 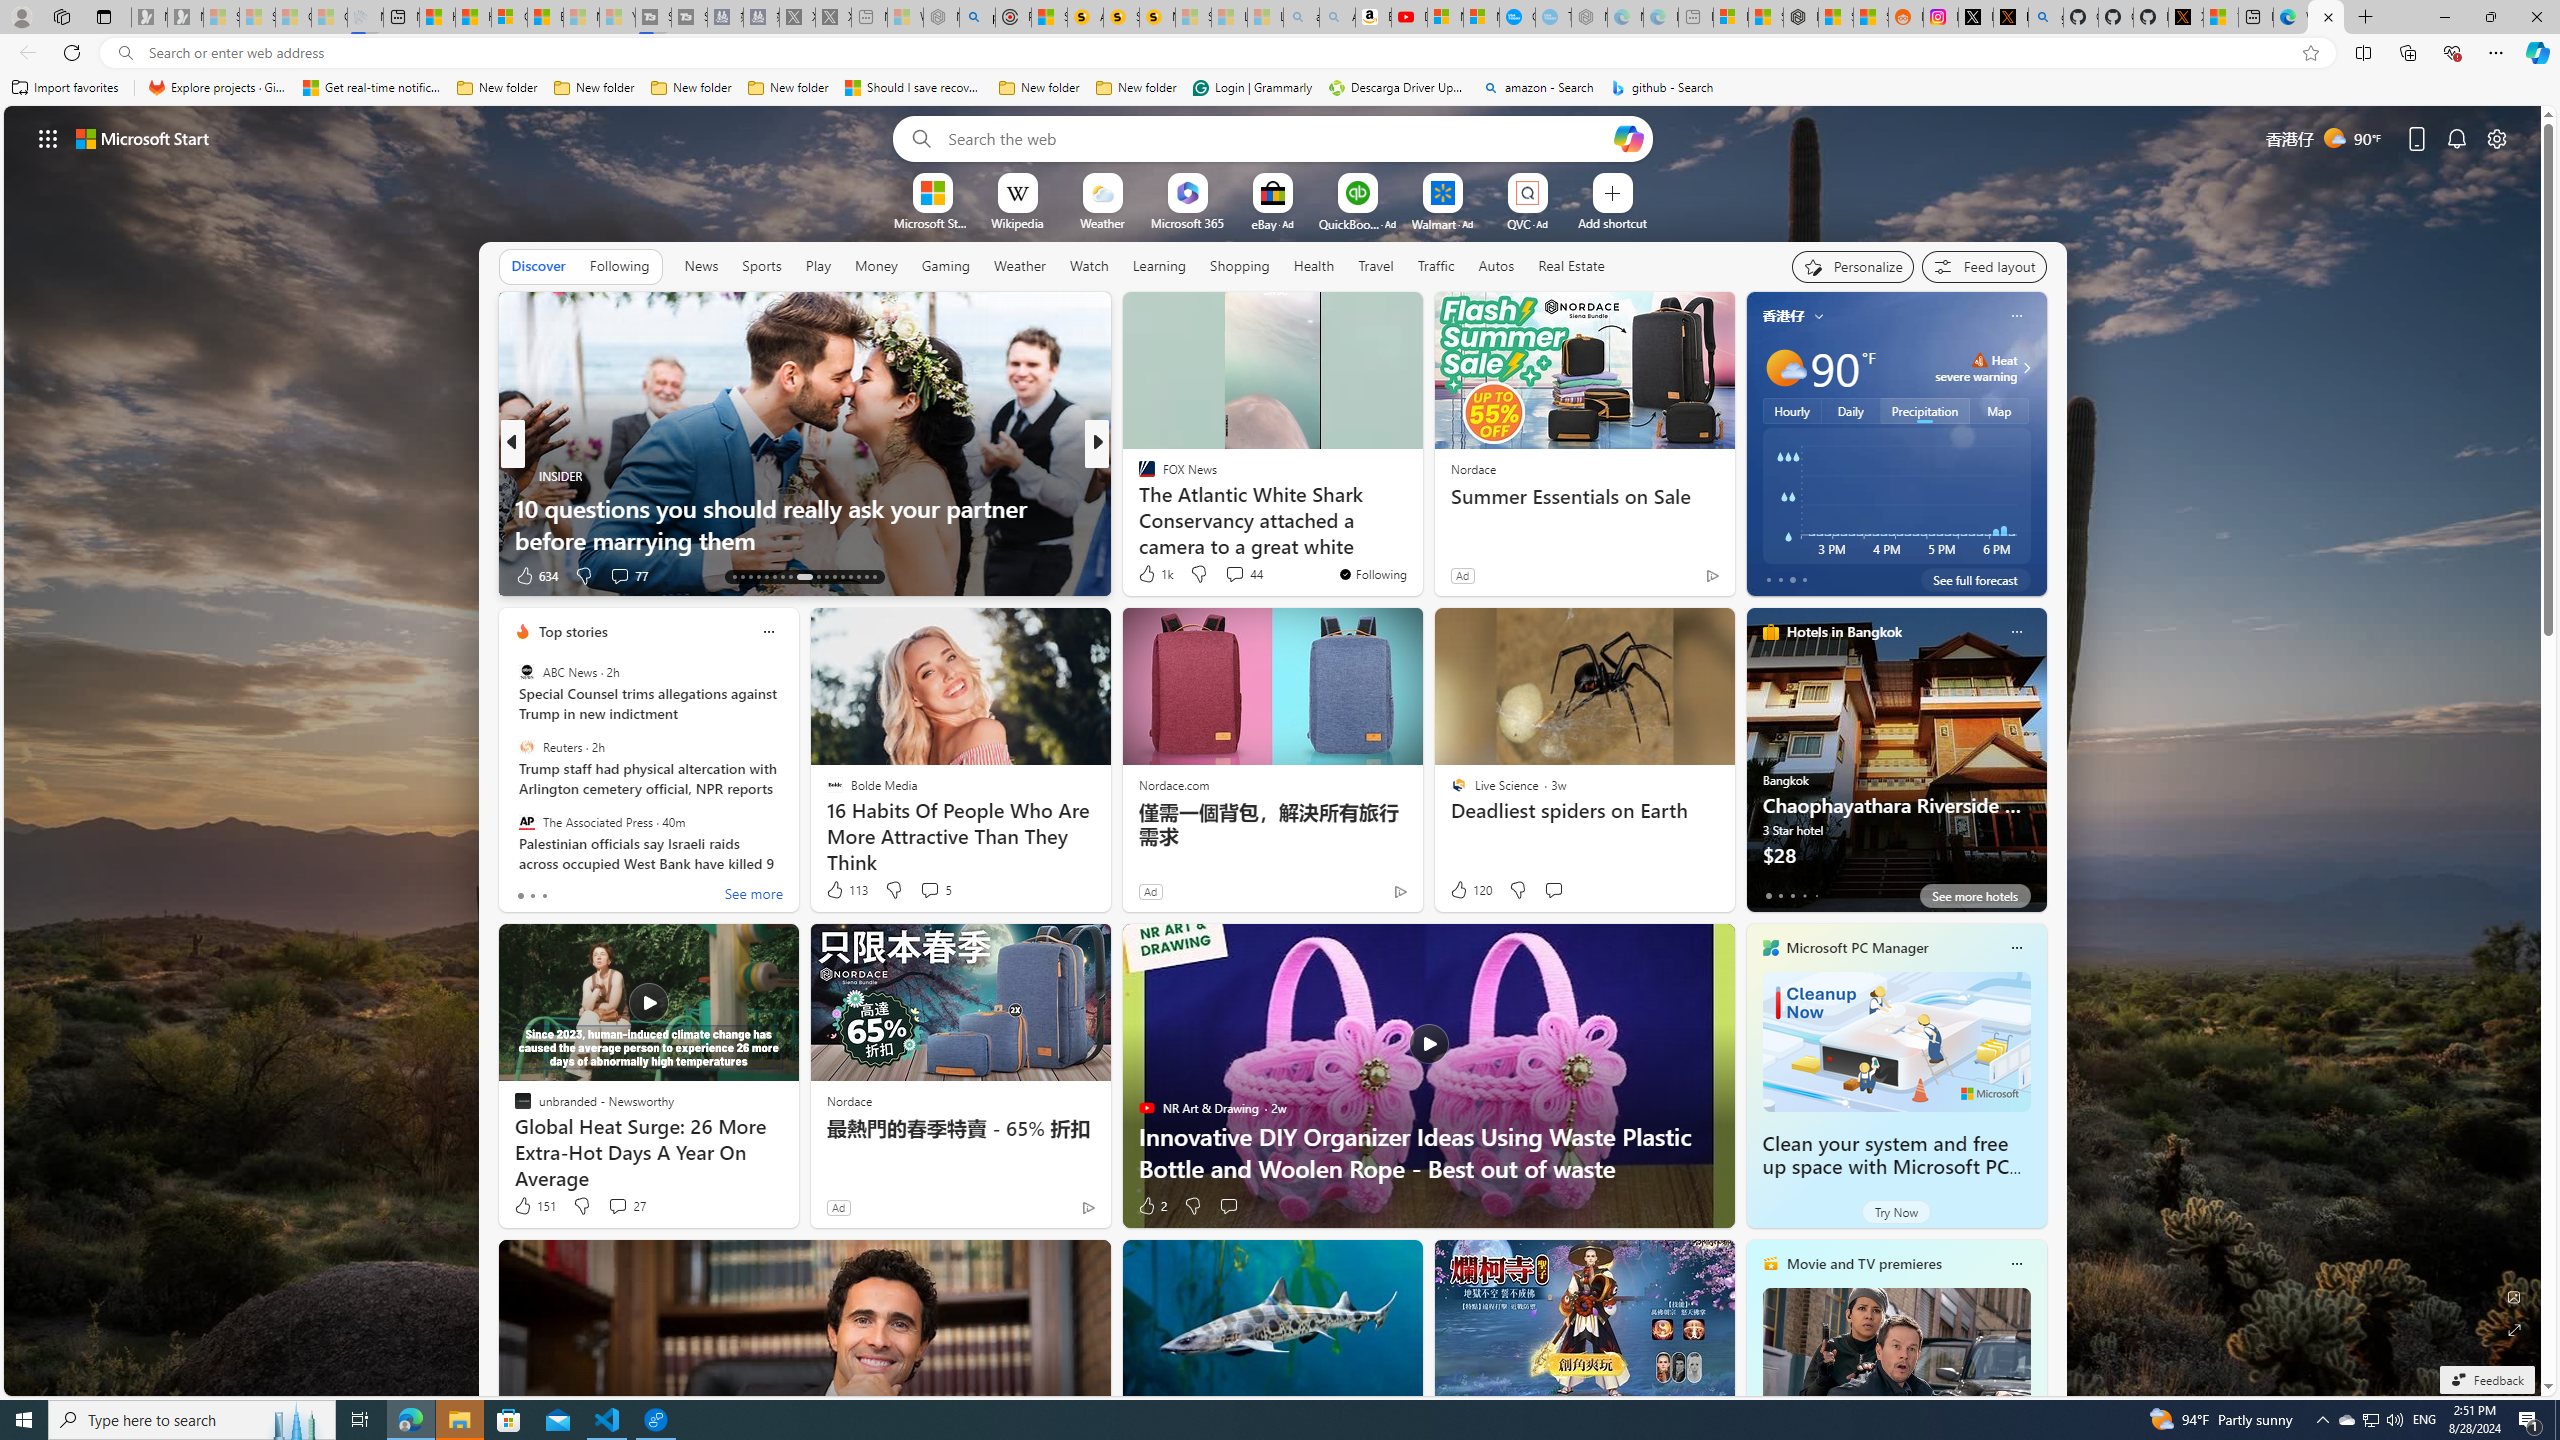 What do you see at coordinates (1858, 948) in the screenshot?
I see `Microsoft PC Manager` at bounding box center [1858, 948].